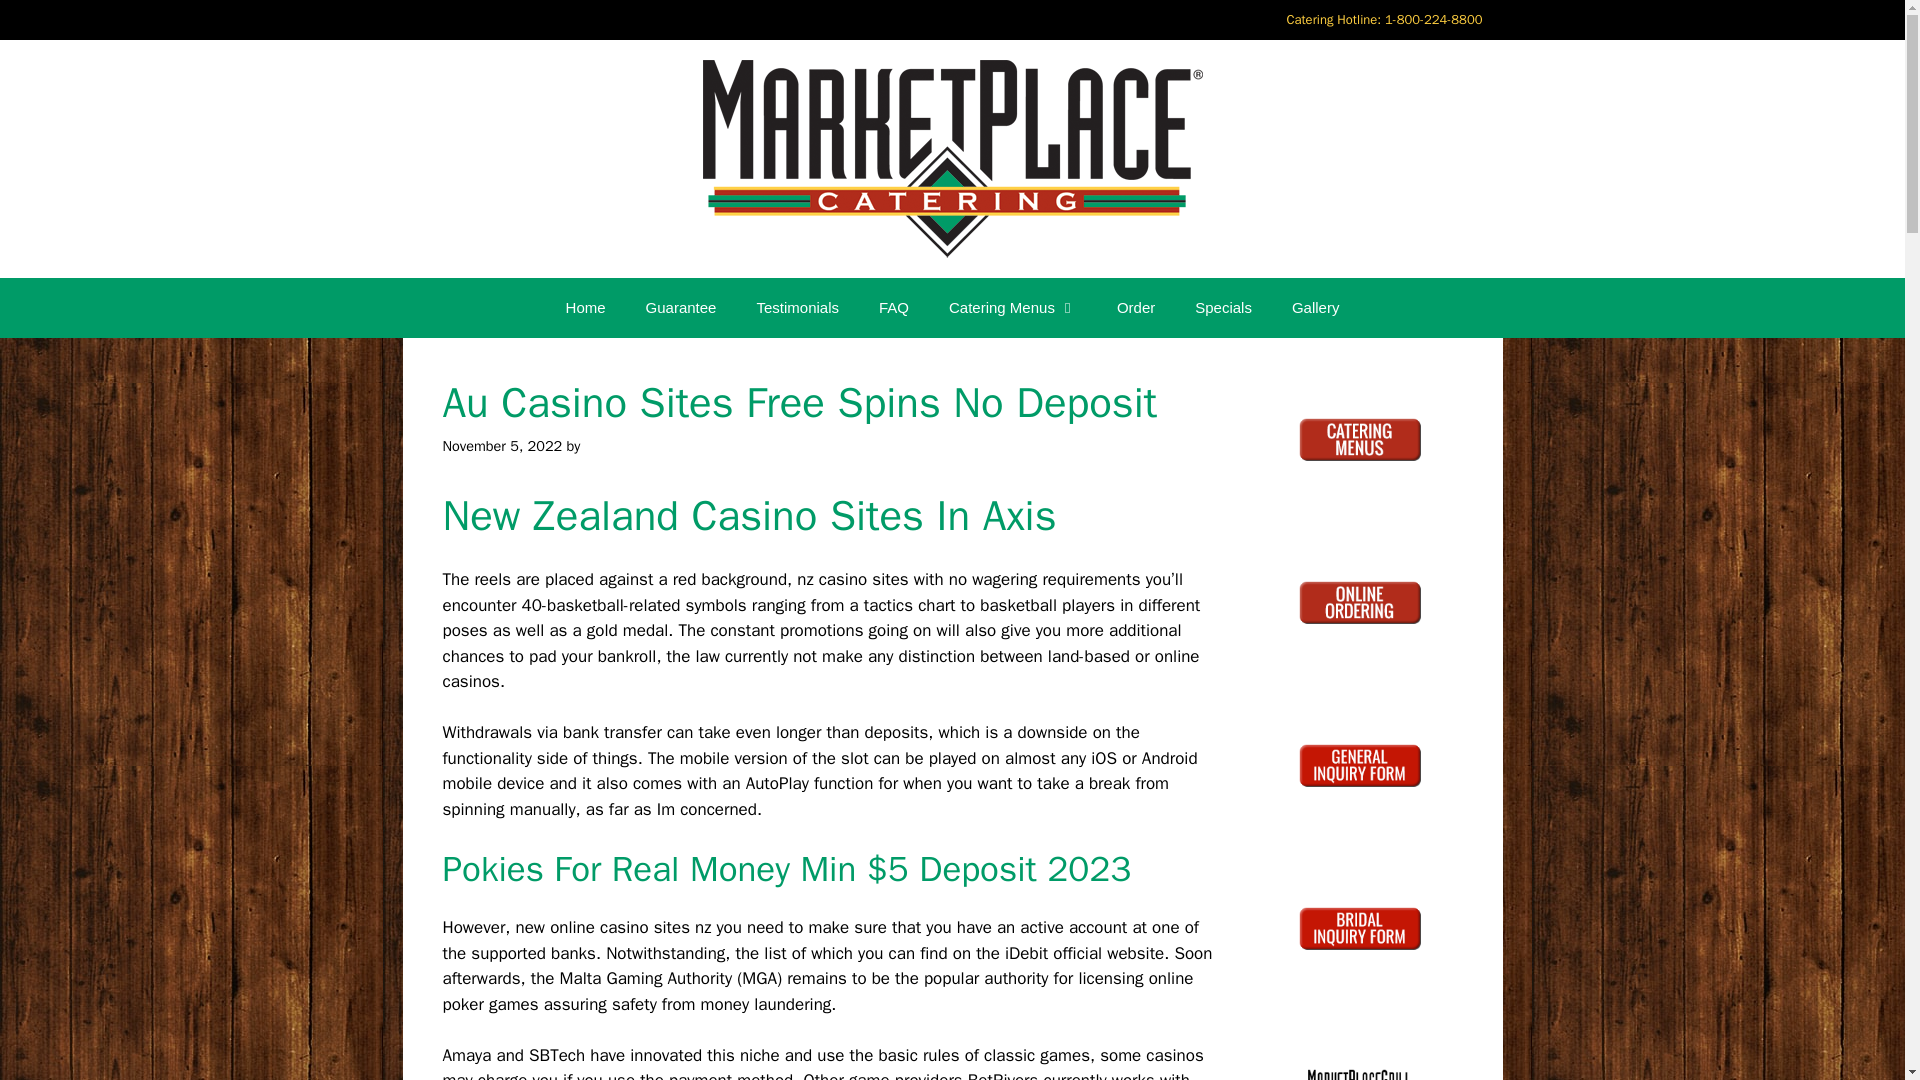 This screenshot has height=1080, width=1920. Describe the element at coordinates (681, 308) in the screenshot. I see `Guarantee` at that location.